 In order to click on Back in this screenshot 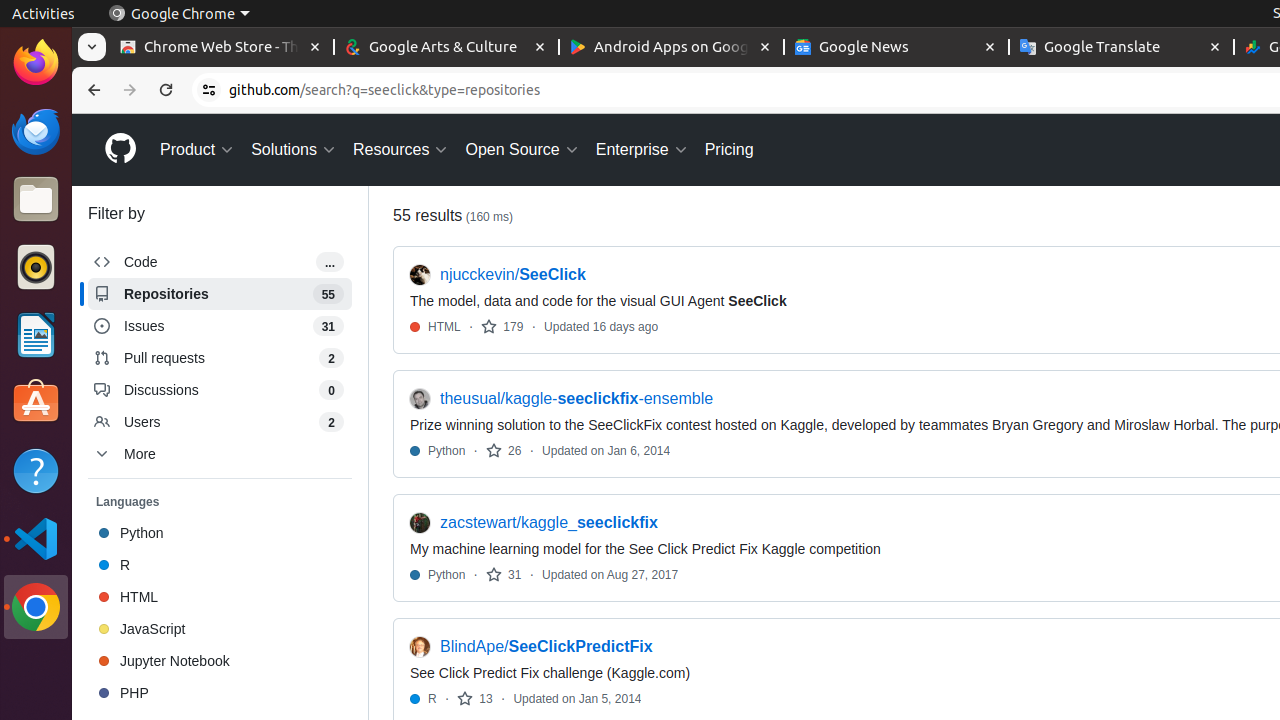, I will do `click(92, 90)`.